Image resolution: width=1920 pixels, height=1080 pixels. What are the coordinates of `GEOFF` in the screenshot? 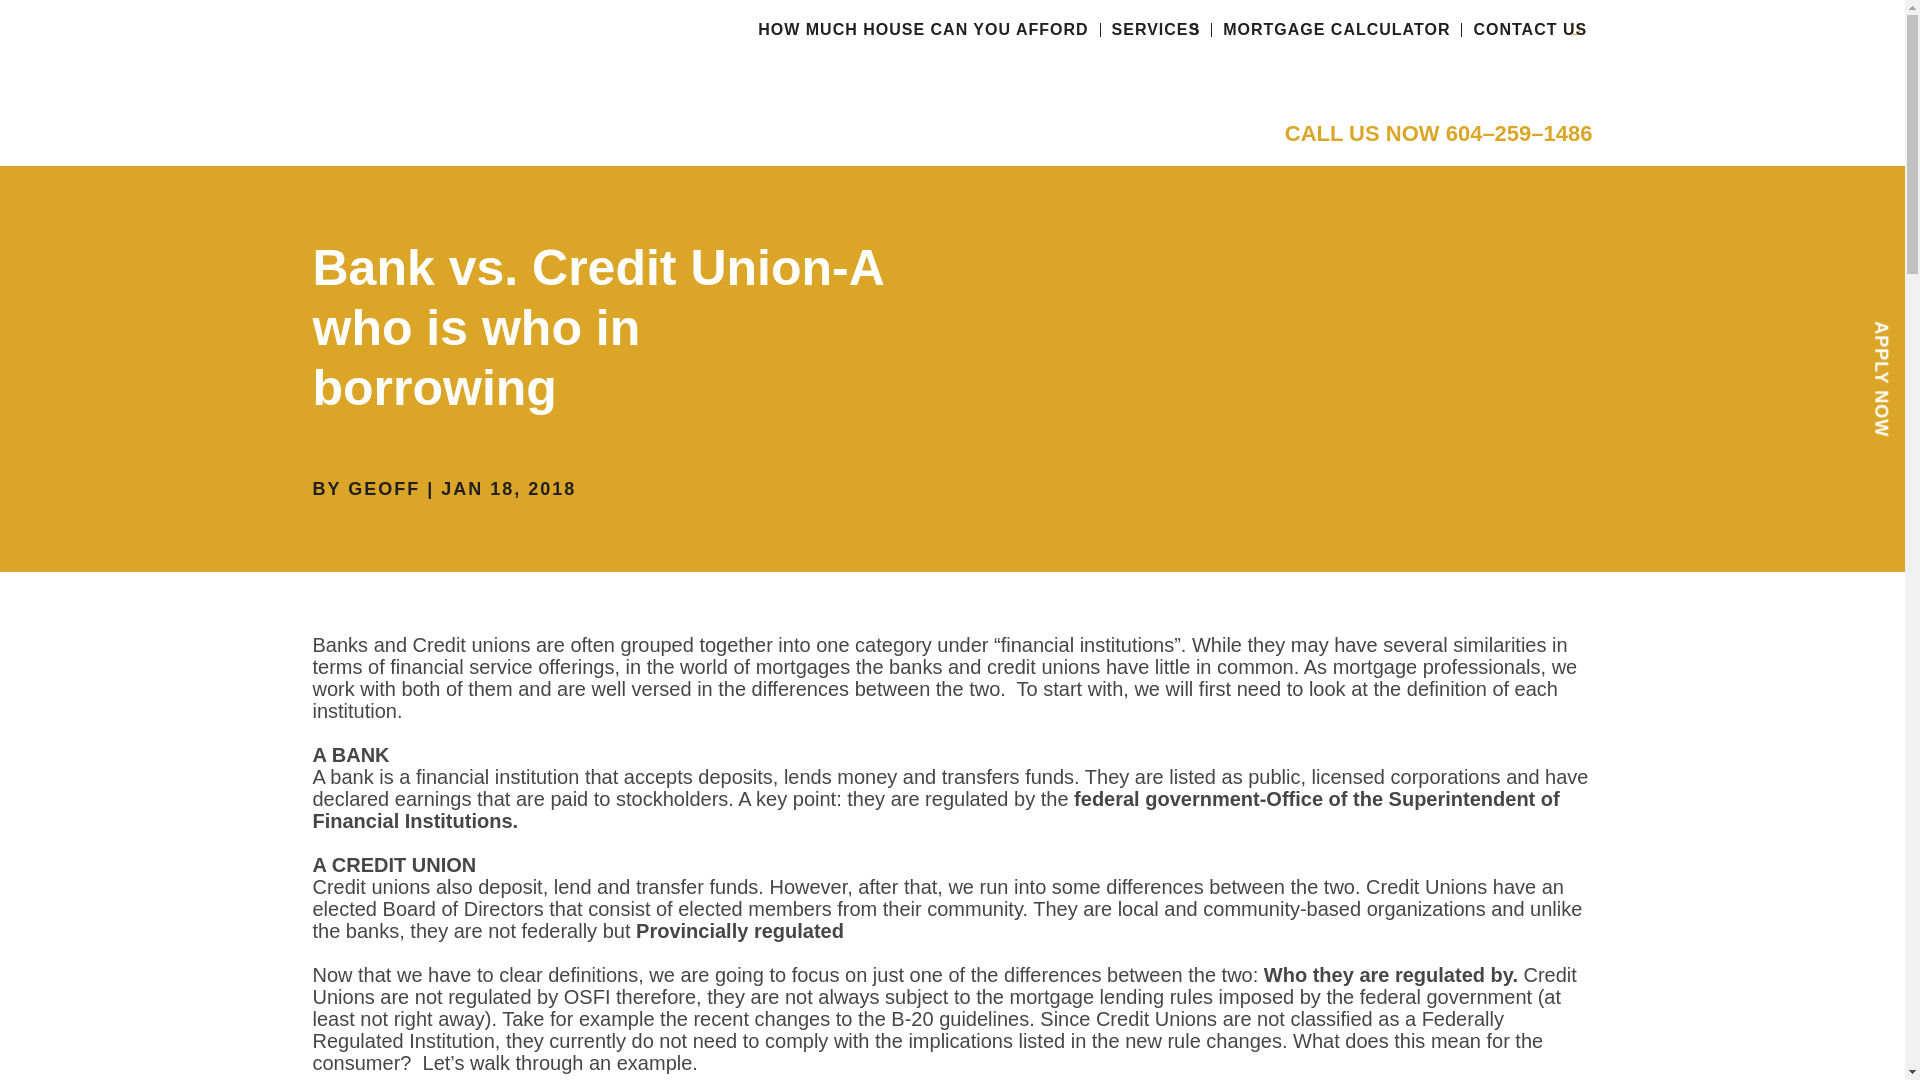 It's located at (384, 488).